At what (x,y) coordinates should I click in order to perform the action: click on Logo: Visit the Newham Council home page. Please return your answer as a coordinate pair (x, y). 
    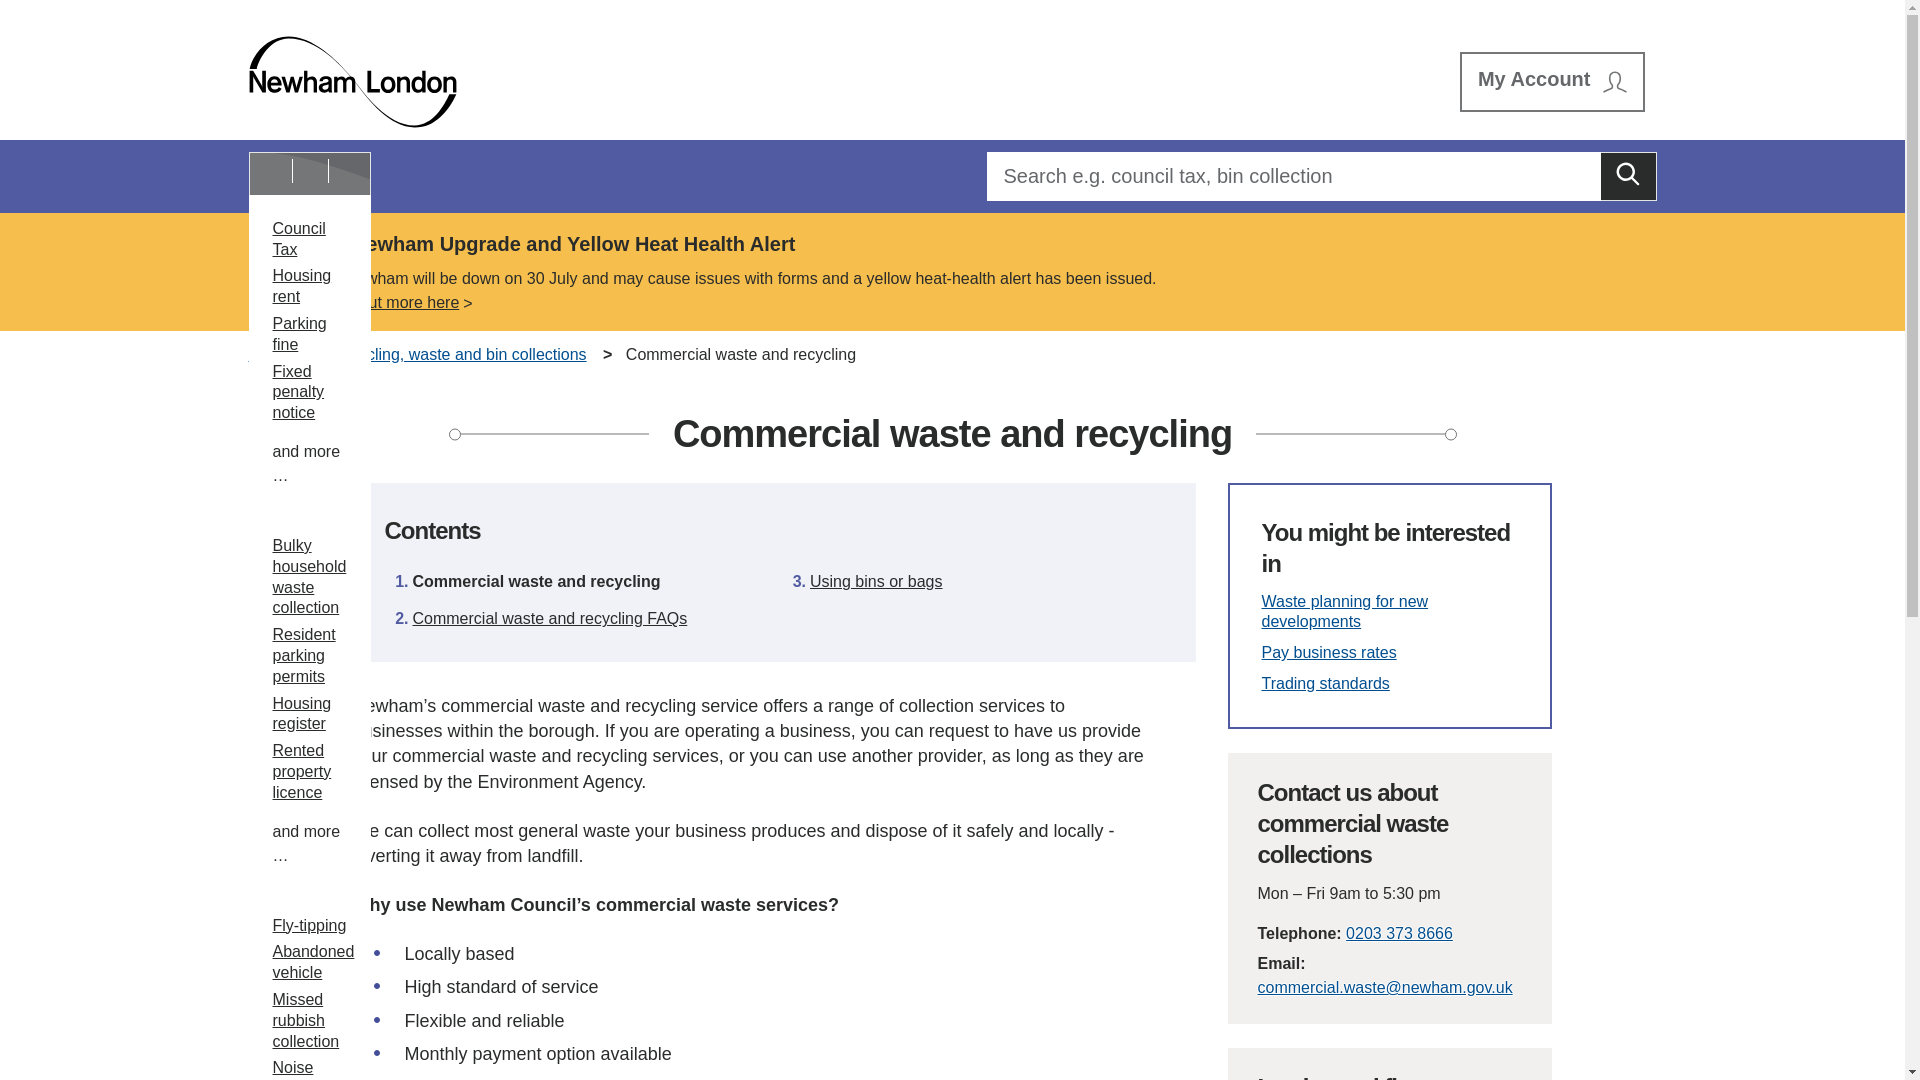
    Looking at the image, I should click on (352, 82).